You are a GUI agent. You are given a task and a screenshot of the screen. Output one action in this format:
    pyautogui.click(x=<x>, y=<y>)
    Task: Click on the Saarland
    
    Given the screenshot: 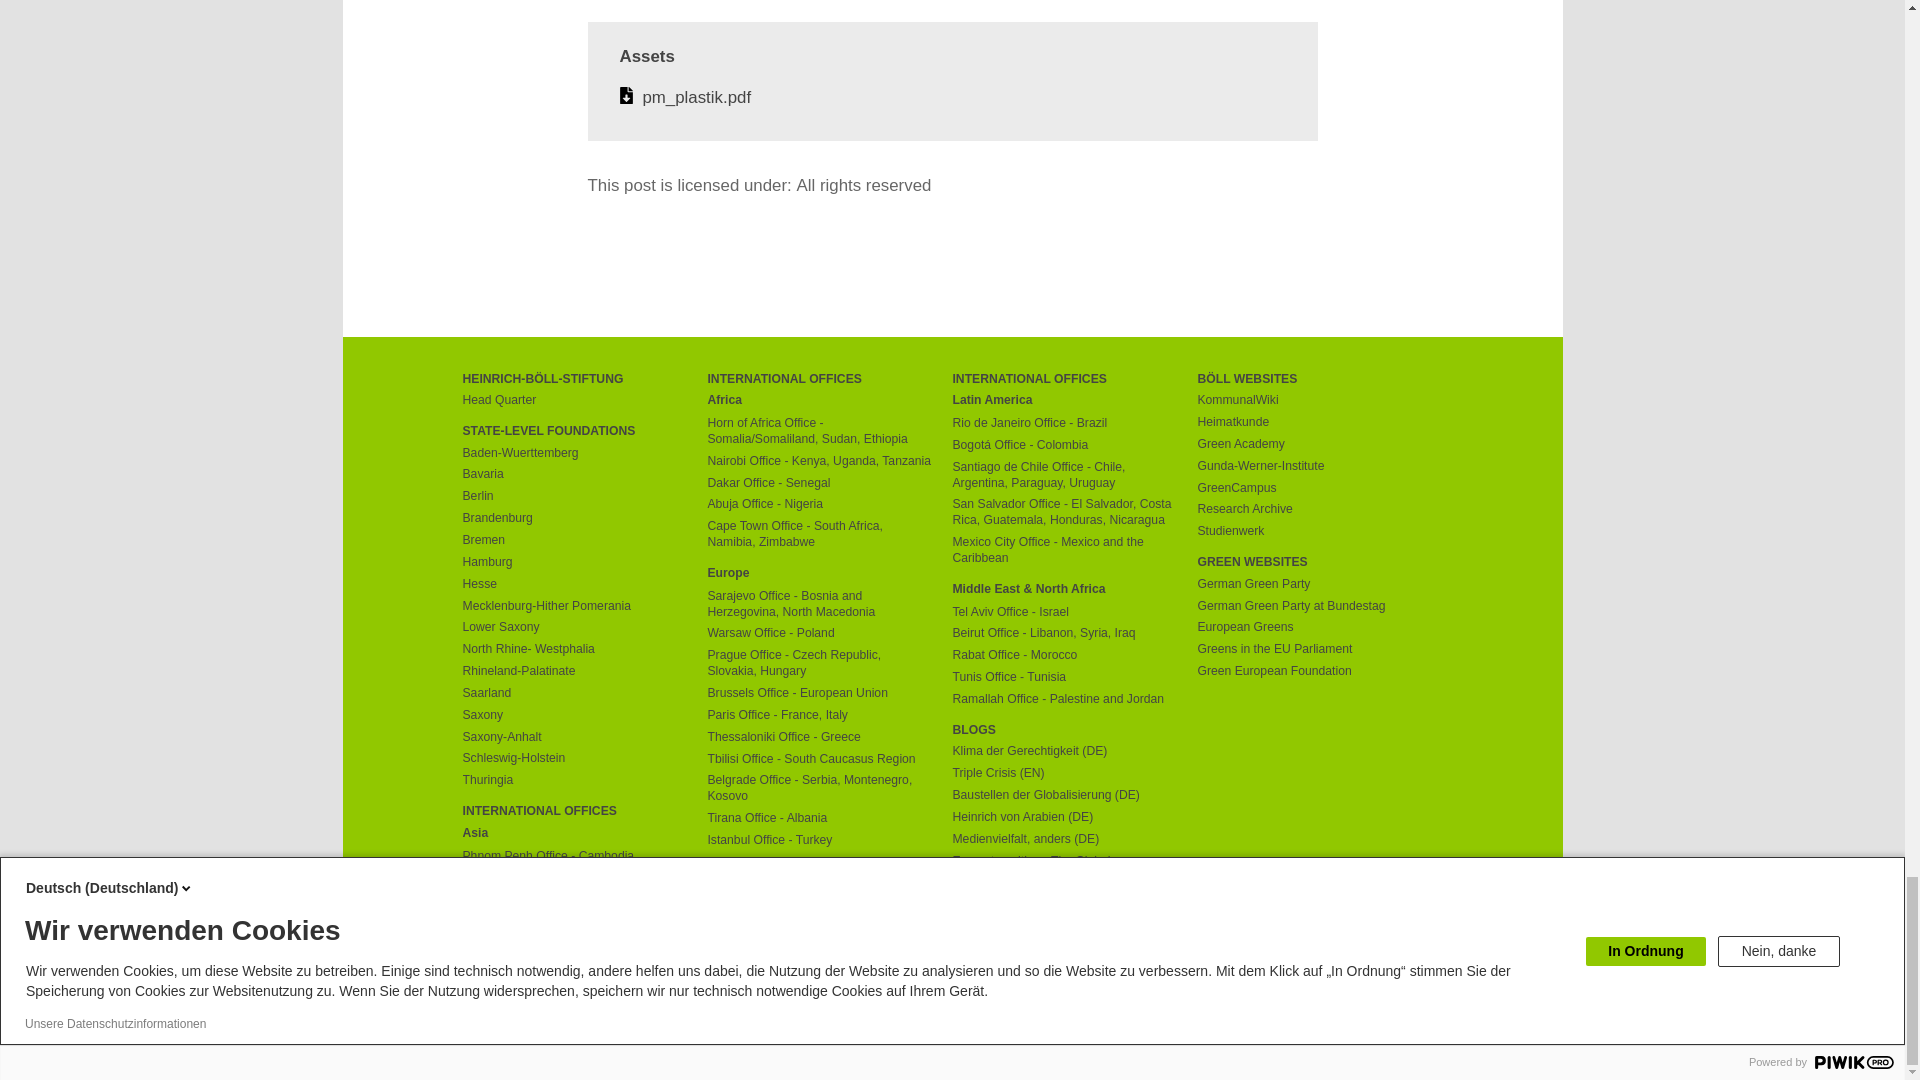 What is the action you would take?
    pyautogui.click(x=574, y=694)
    